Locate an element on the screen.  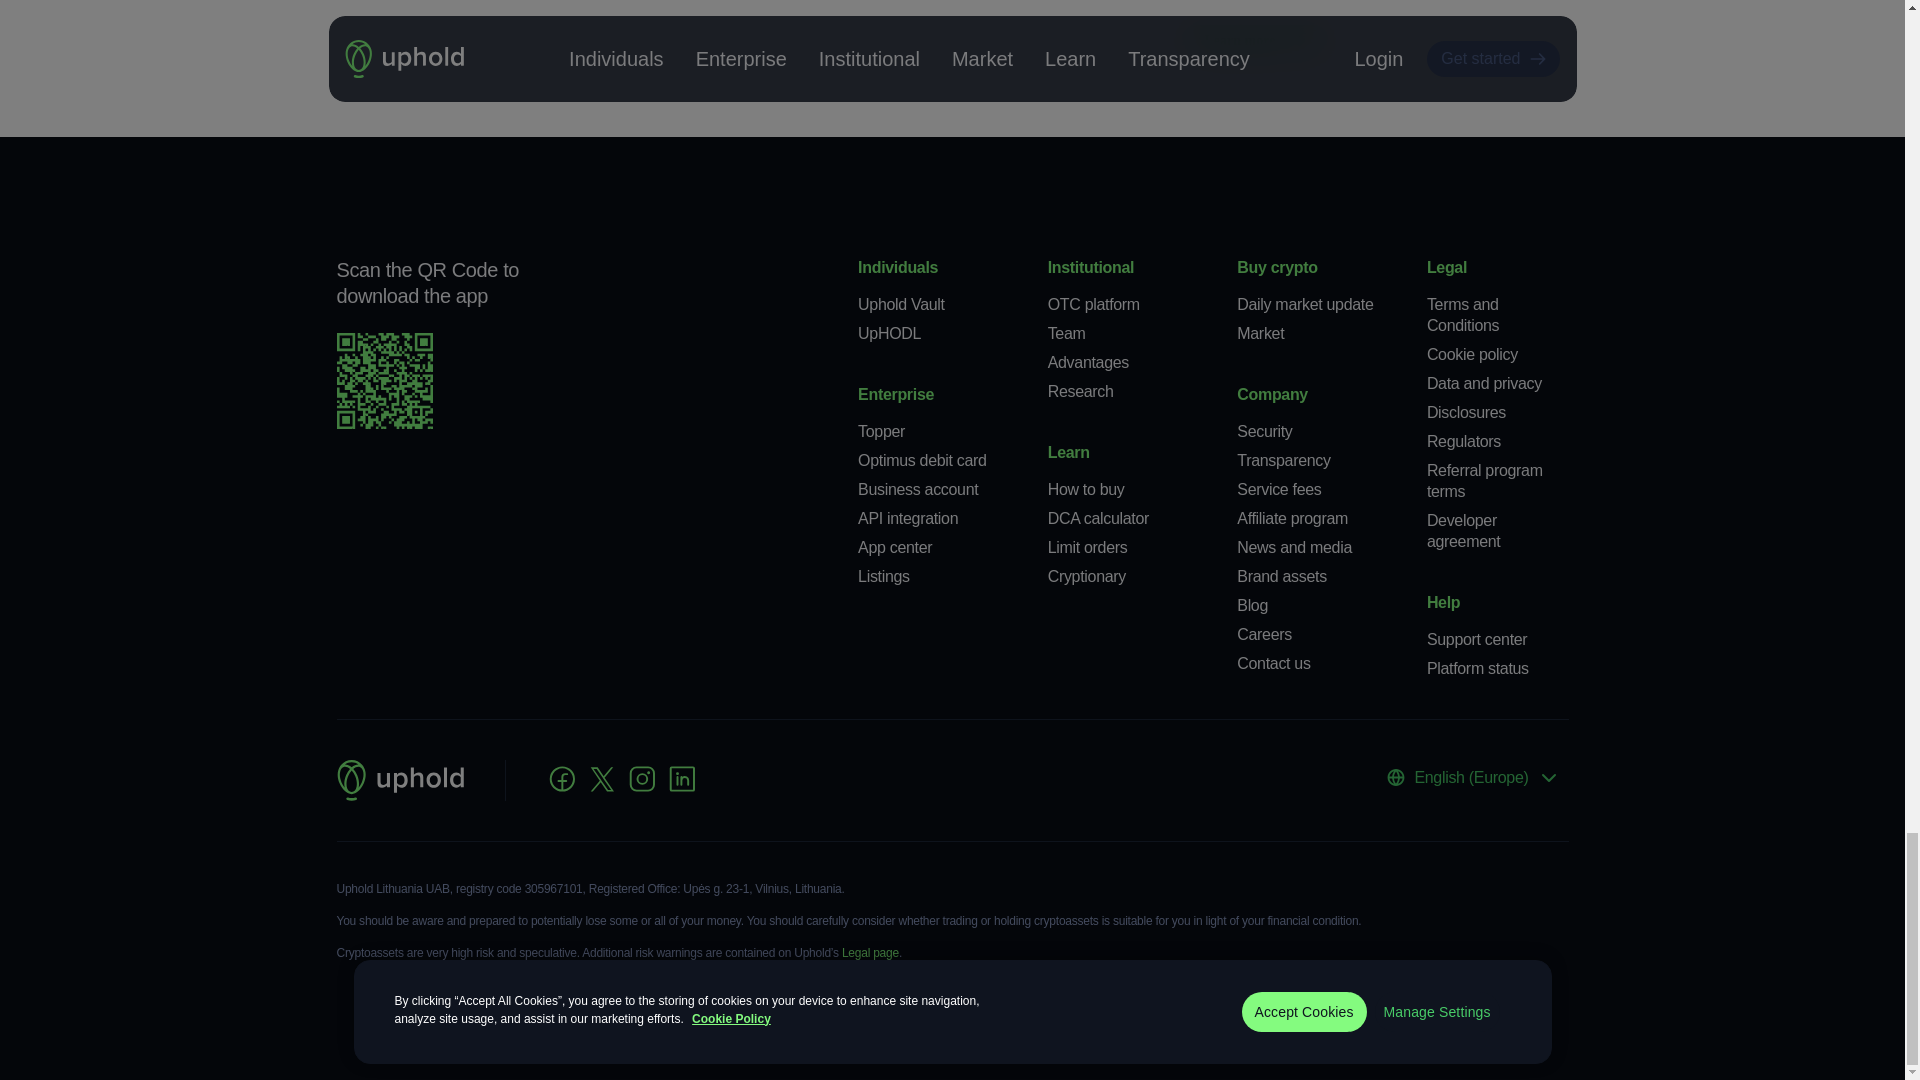
Topper is located at coordinates (881, 431).